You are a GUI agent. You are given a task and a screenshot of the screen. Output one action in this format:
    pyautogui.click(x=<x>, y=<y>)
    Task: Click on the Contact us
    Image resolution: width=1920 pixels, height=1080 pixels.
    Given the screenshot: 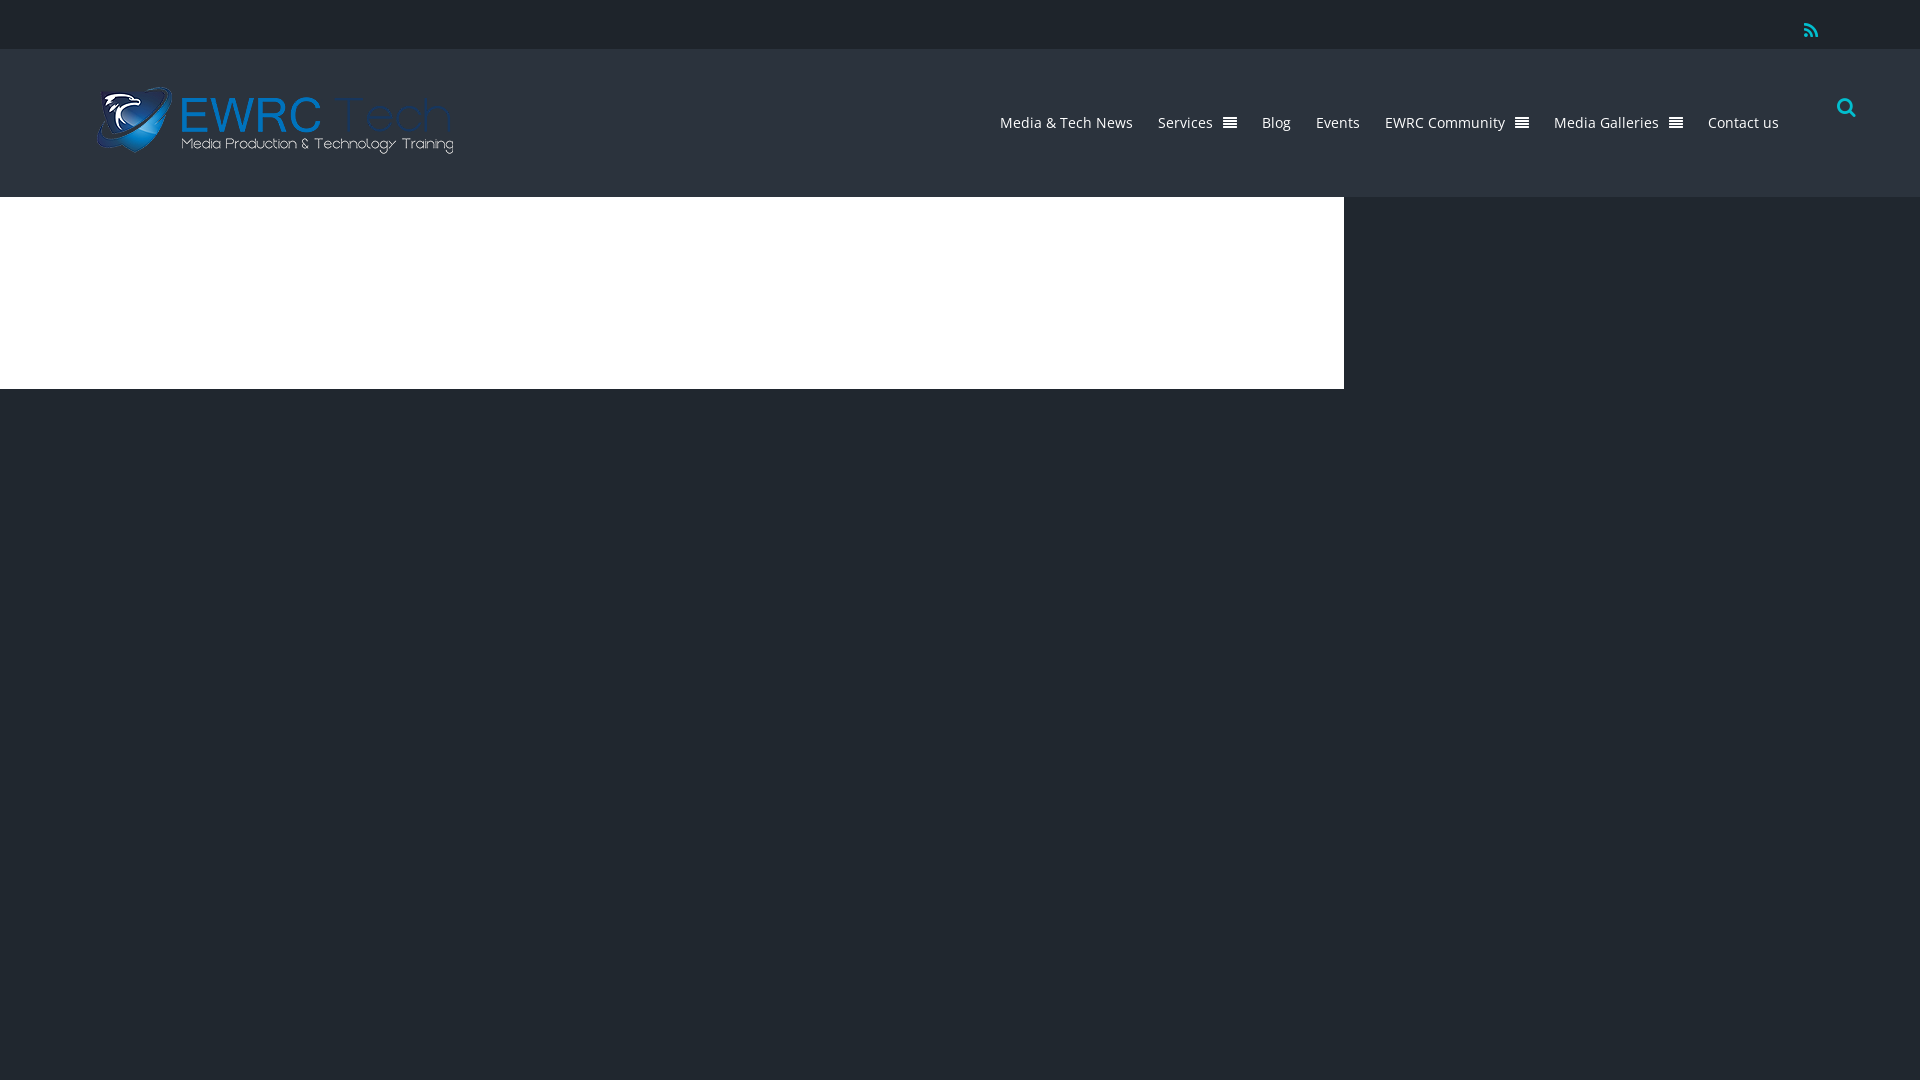 What is the action you would take?
    pyautogui.click(x=1744, y=122)
    